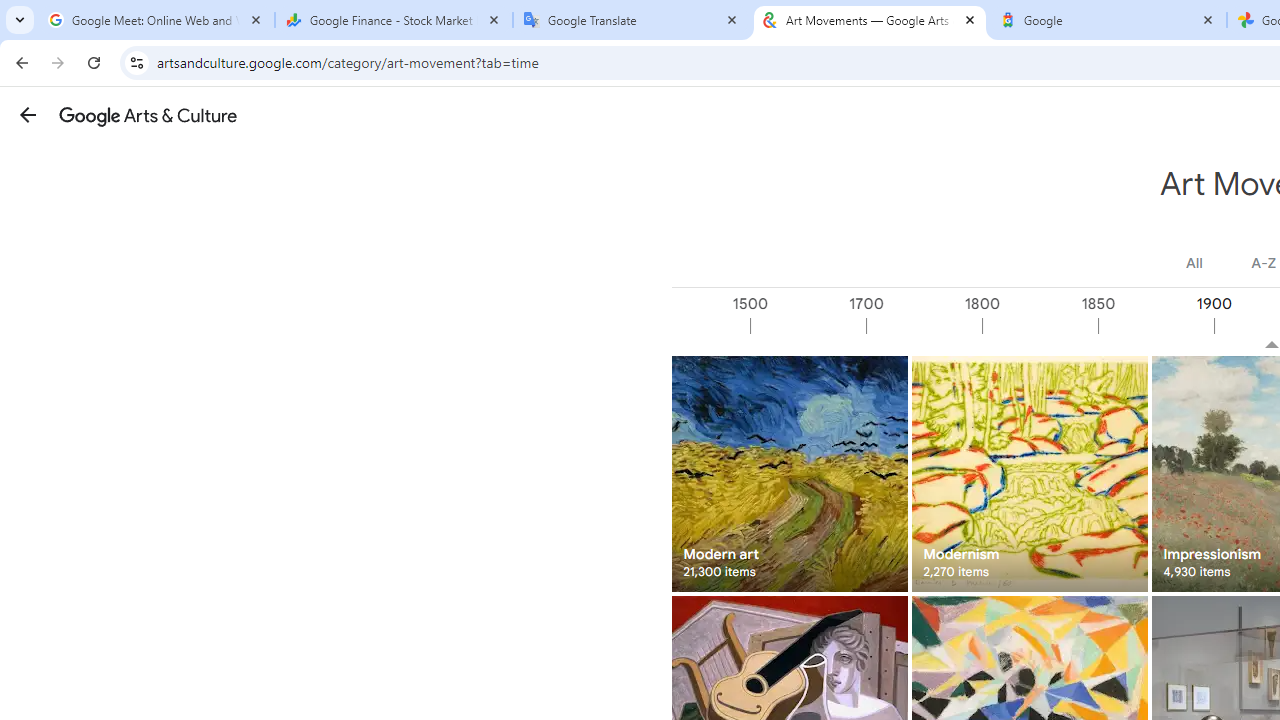 The image size is (1280, 720). Describe the element at coordinates (1039, 326) in the screenshot. I see `1800` at that location.